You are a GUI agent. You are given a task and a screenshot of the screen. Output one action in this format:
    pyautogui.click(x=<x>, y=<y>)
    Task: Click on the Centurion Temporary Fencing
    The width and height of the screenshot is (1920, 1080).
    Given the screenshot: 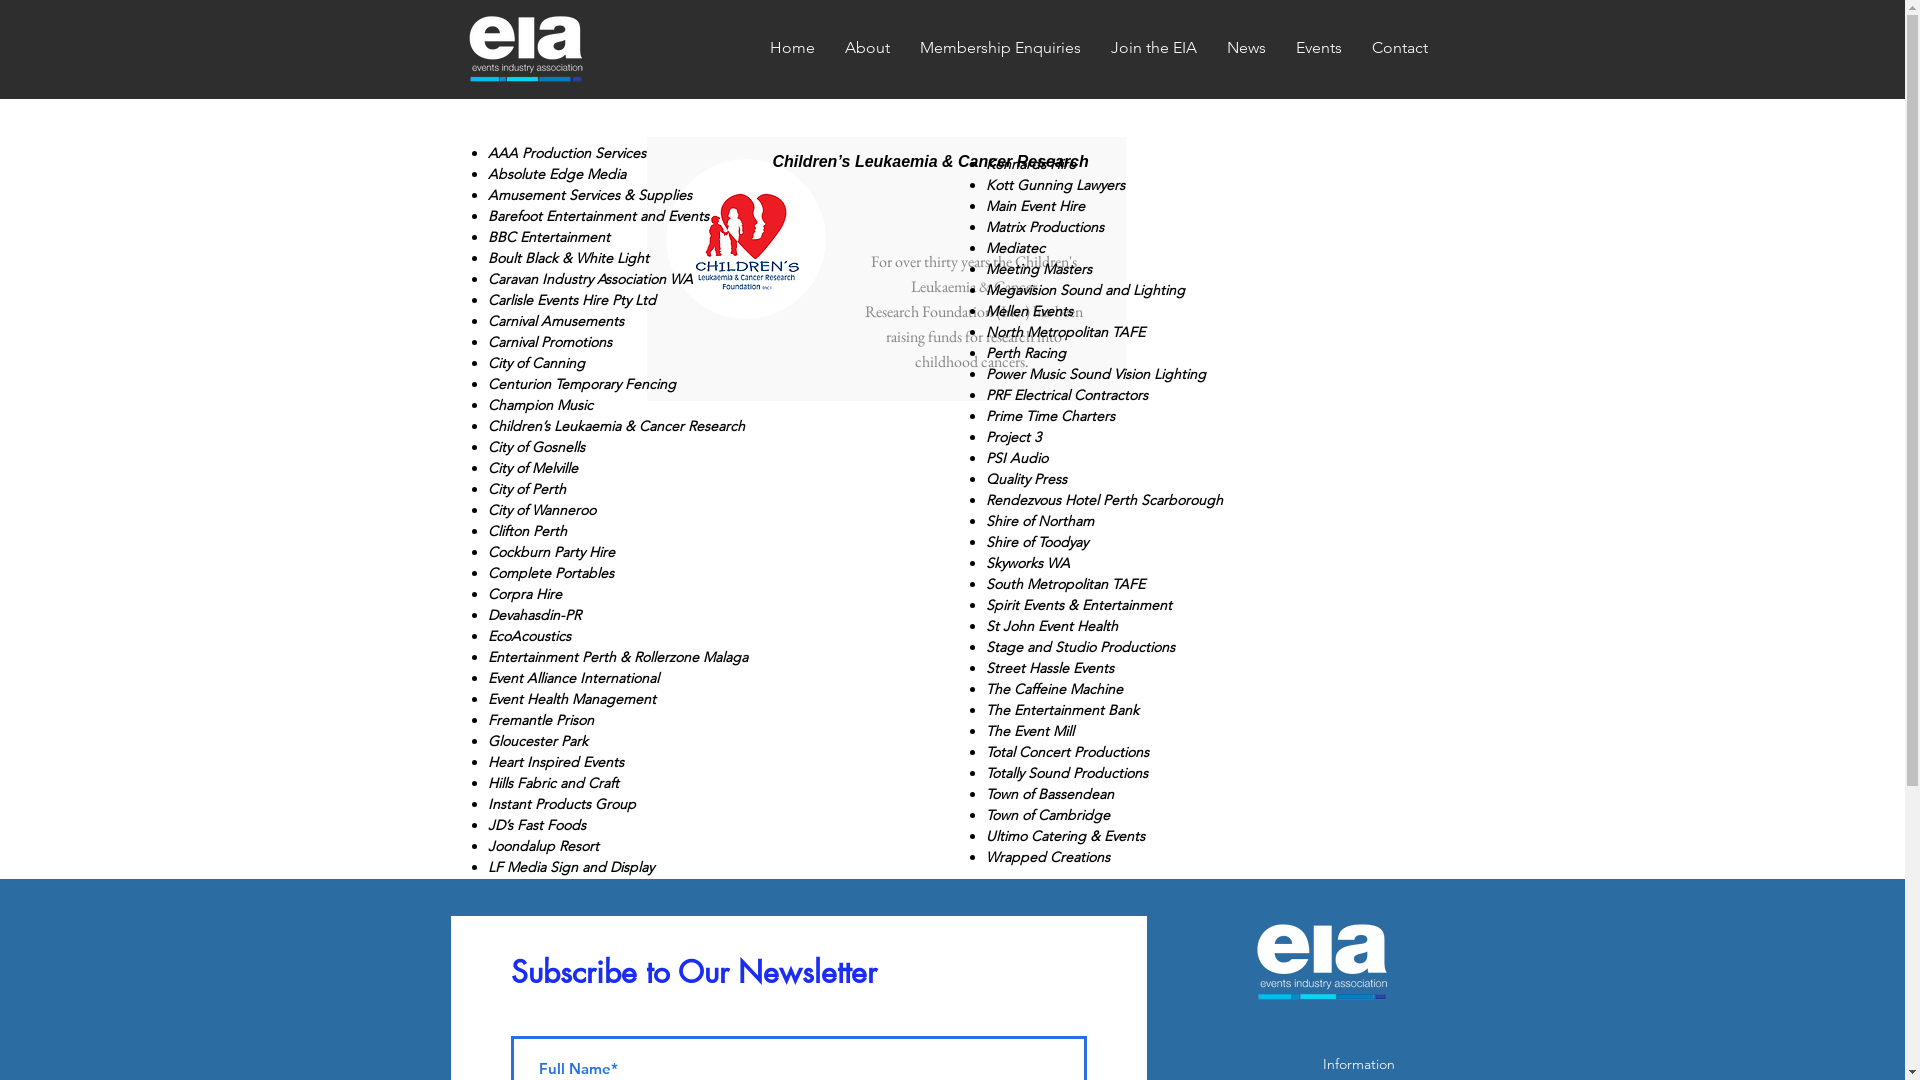 What is the action you would take?
    pyautogui.click(x=582, y=384)
    